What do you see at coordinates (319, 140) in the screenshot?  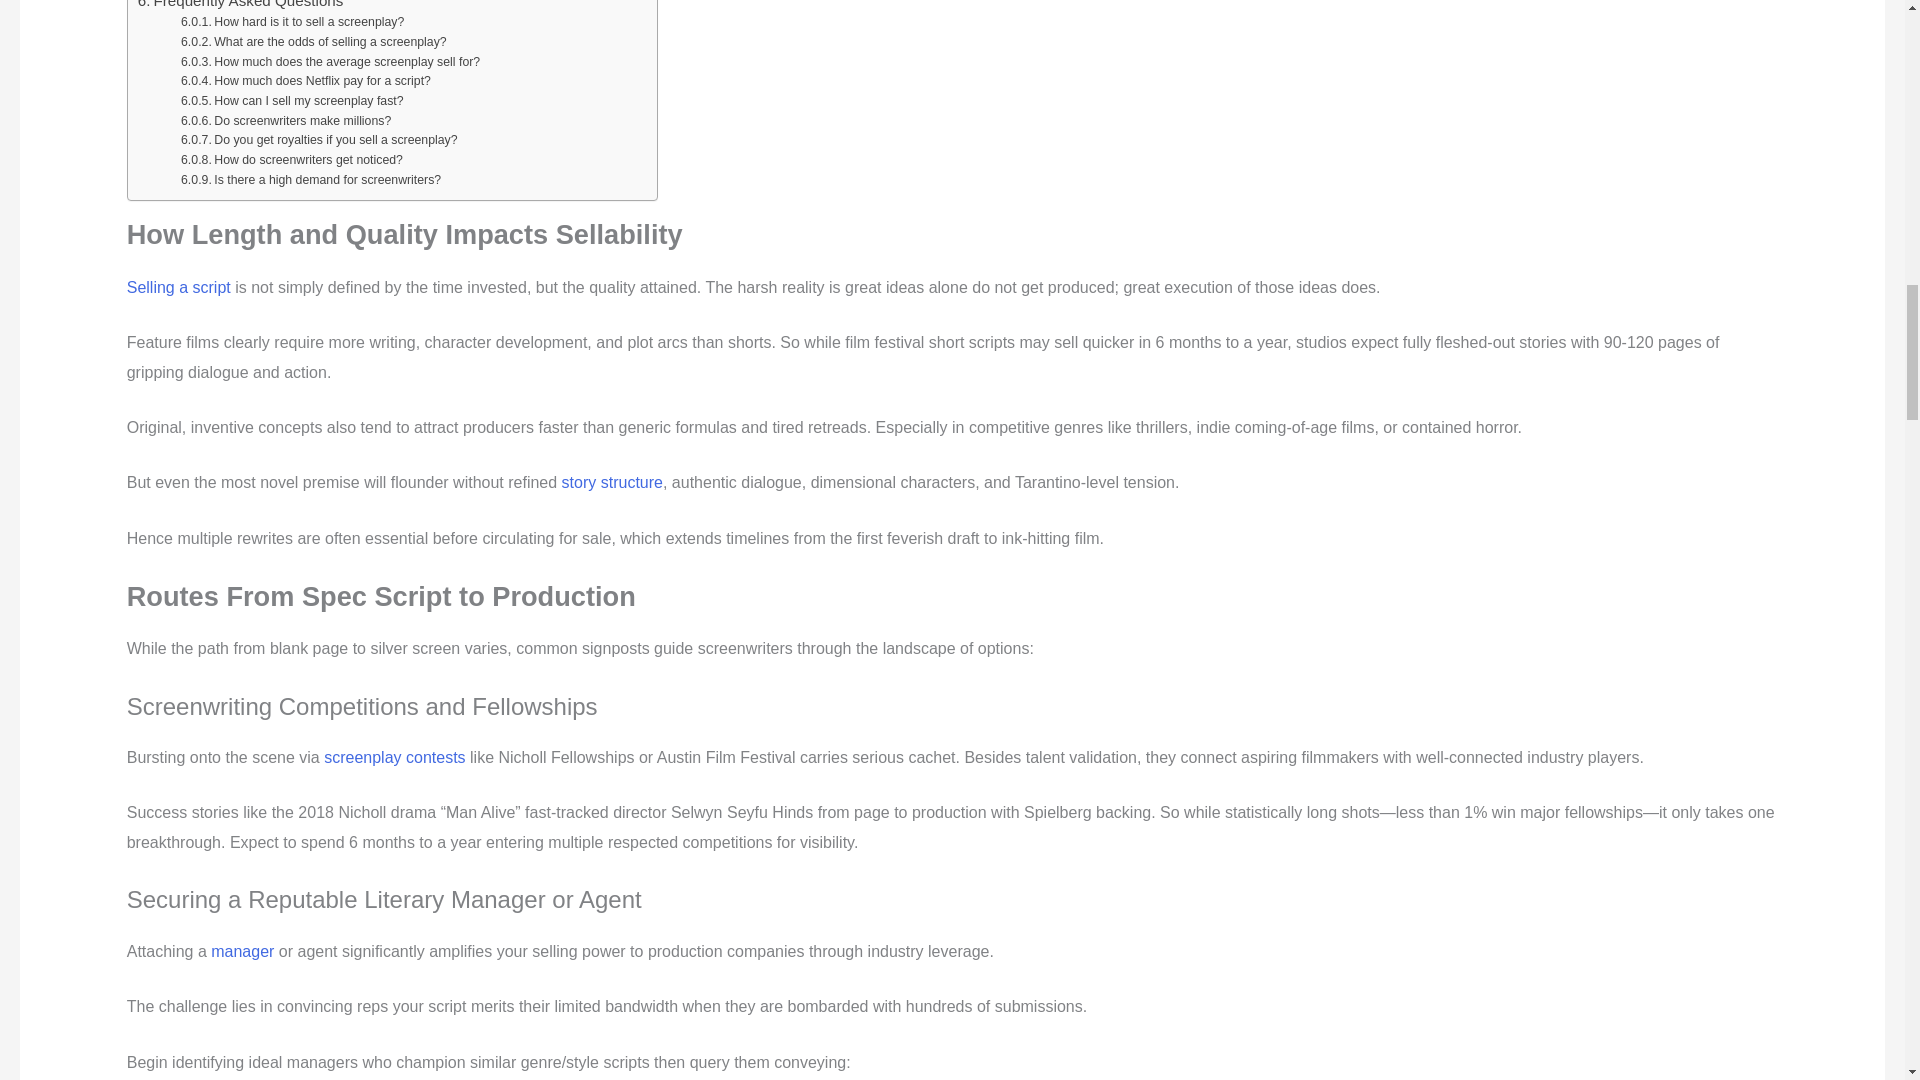 I see `Do you get royalties if you sell a screenplay?` at bounding box center [319, 140].